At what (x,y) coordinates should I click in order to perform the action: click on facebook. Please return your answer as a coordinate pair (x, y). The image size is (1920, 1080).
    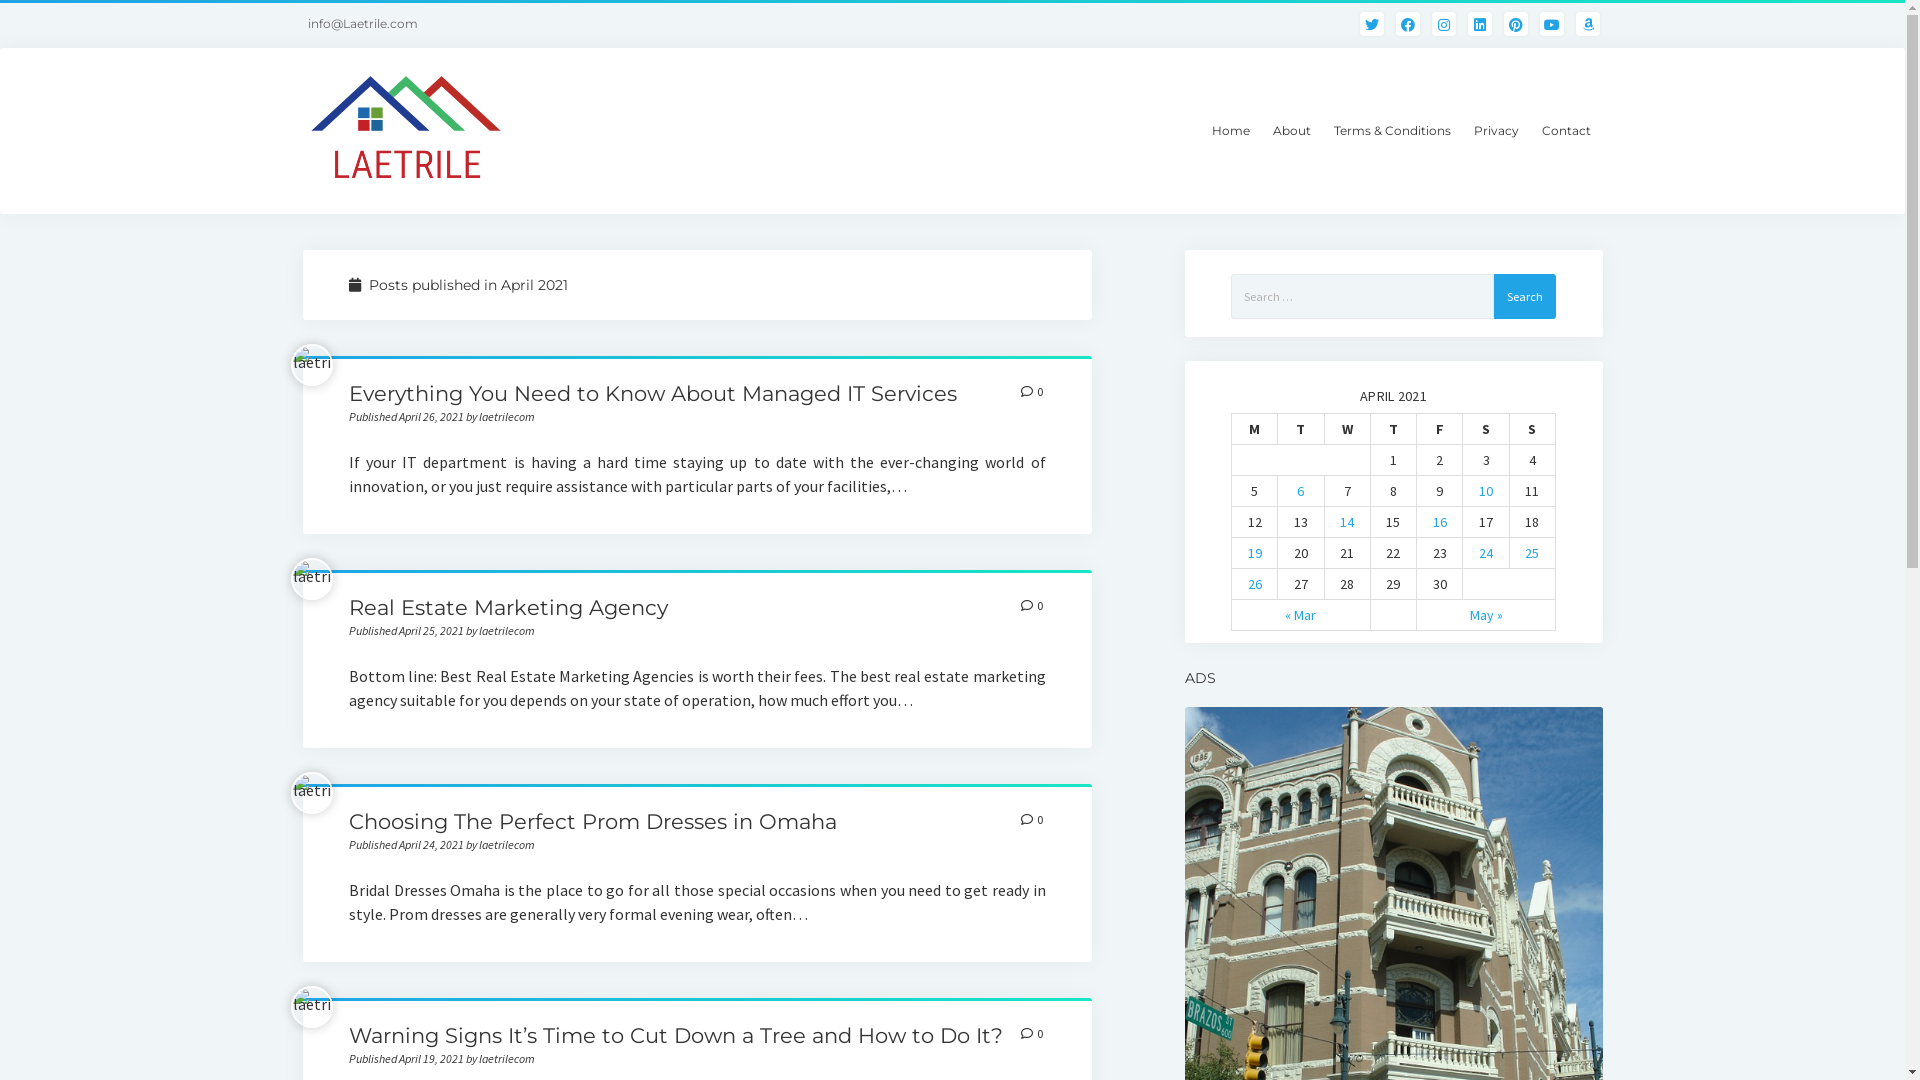
    Looking at the image, I should click on (1408, 25).